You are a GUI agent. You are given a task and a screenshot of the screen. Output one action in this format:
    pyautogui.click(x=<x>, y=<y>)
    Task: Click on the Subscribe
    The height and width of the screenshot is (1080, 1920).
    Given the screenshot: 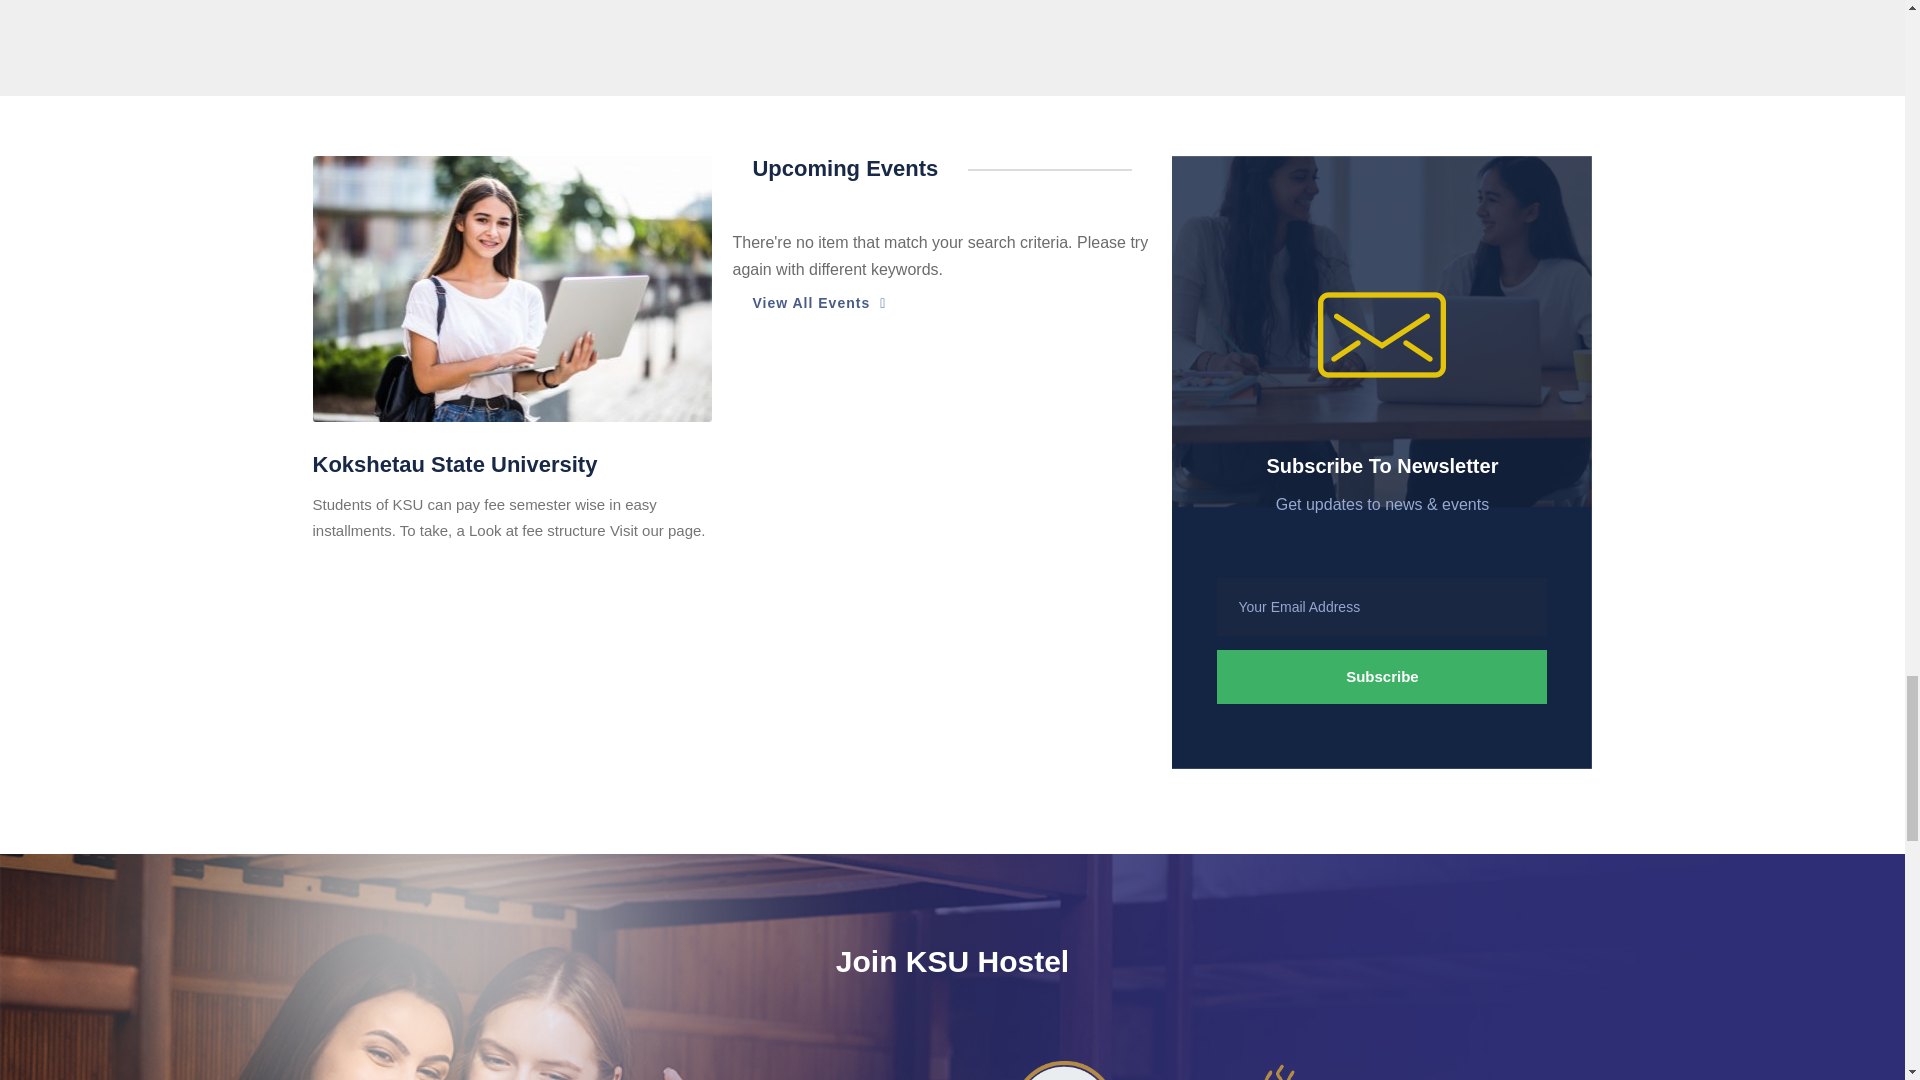 What is the action you would take?
    pyautogui.click(x=1382, y=677)
    